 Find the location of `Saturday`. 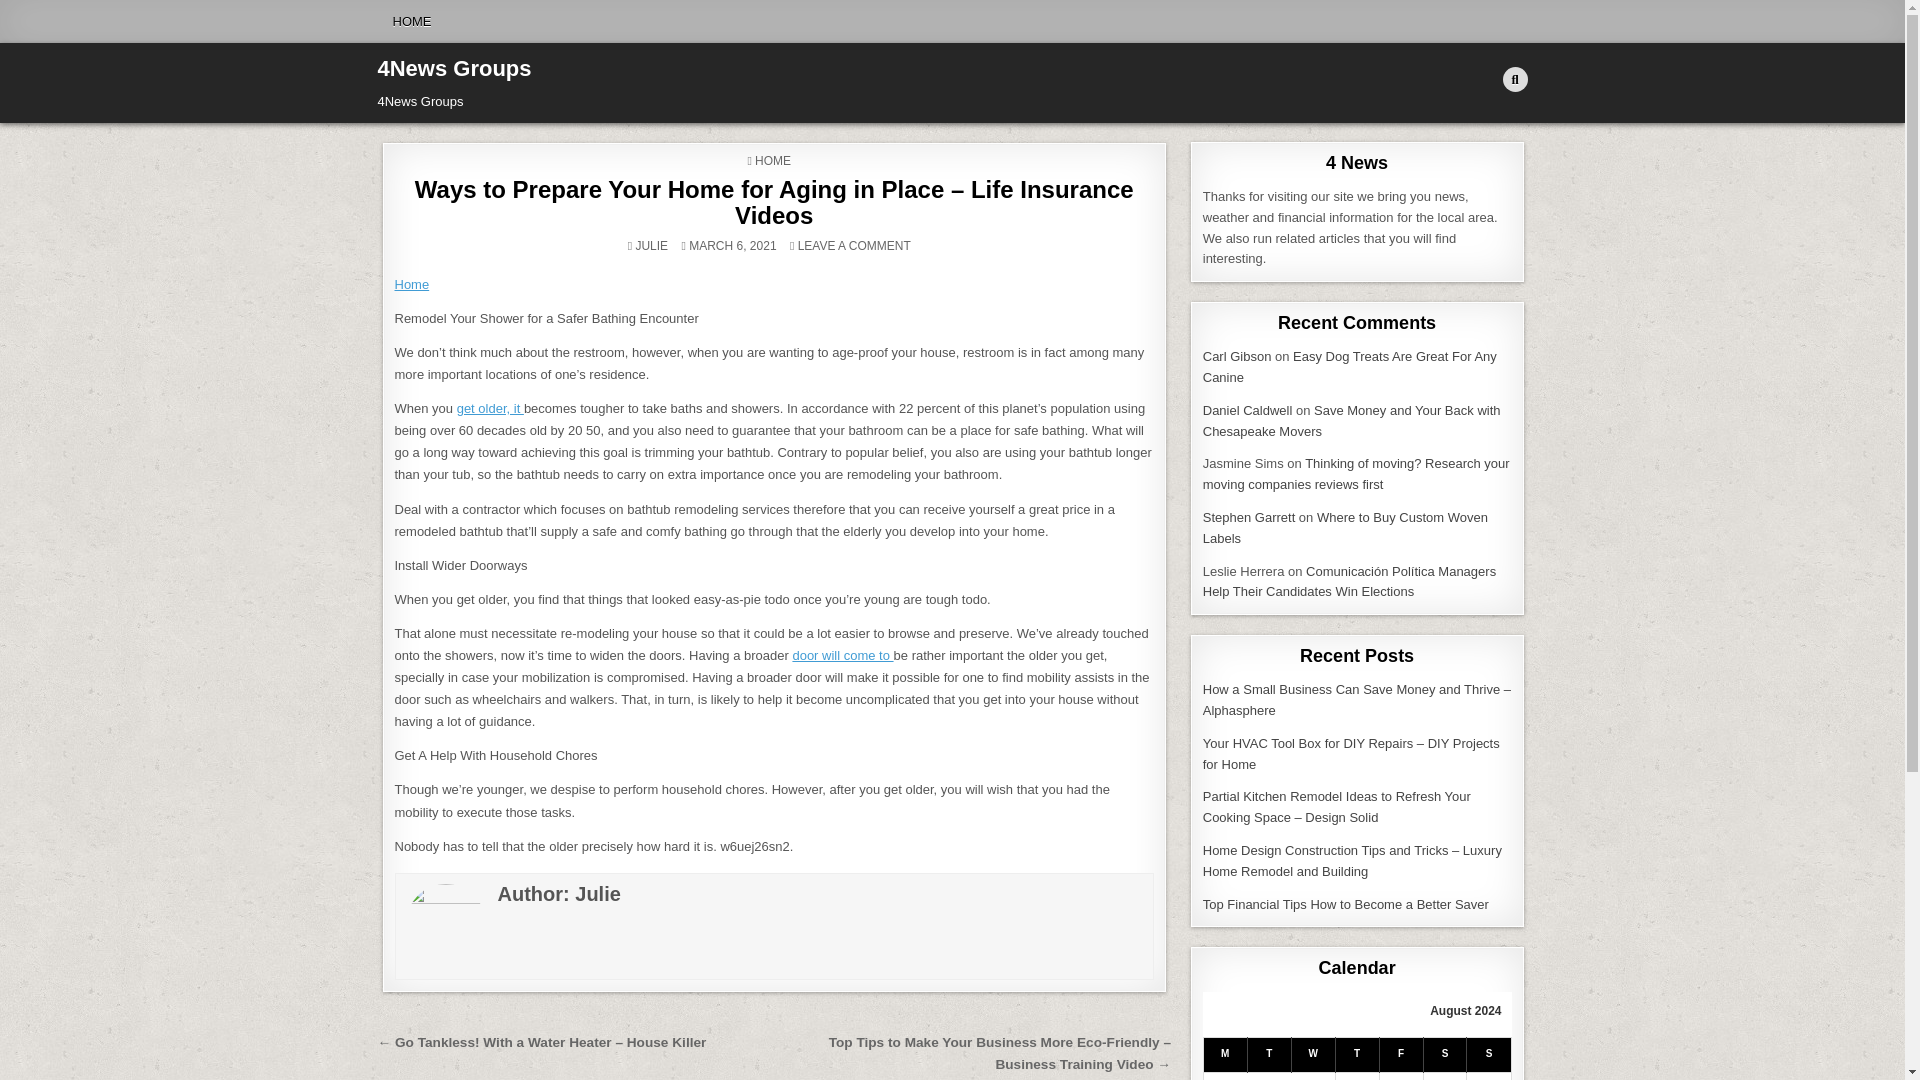

Saturday is located at coordinates (1444, 1054).